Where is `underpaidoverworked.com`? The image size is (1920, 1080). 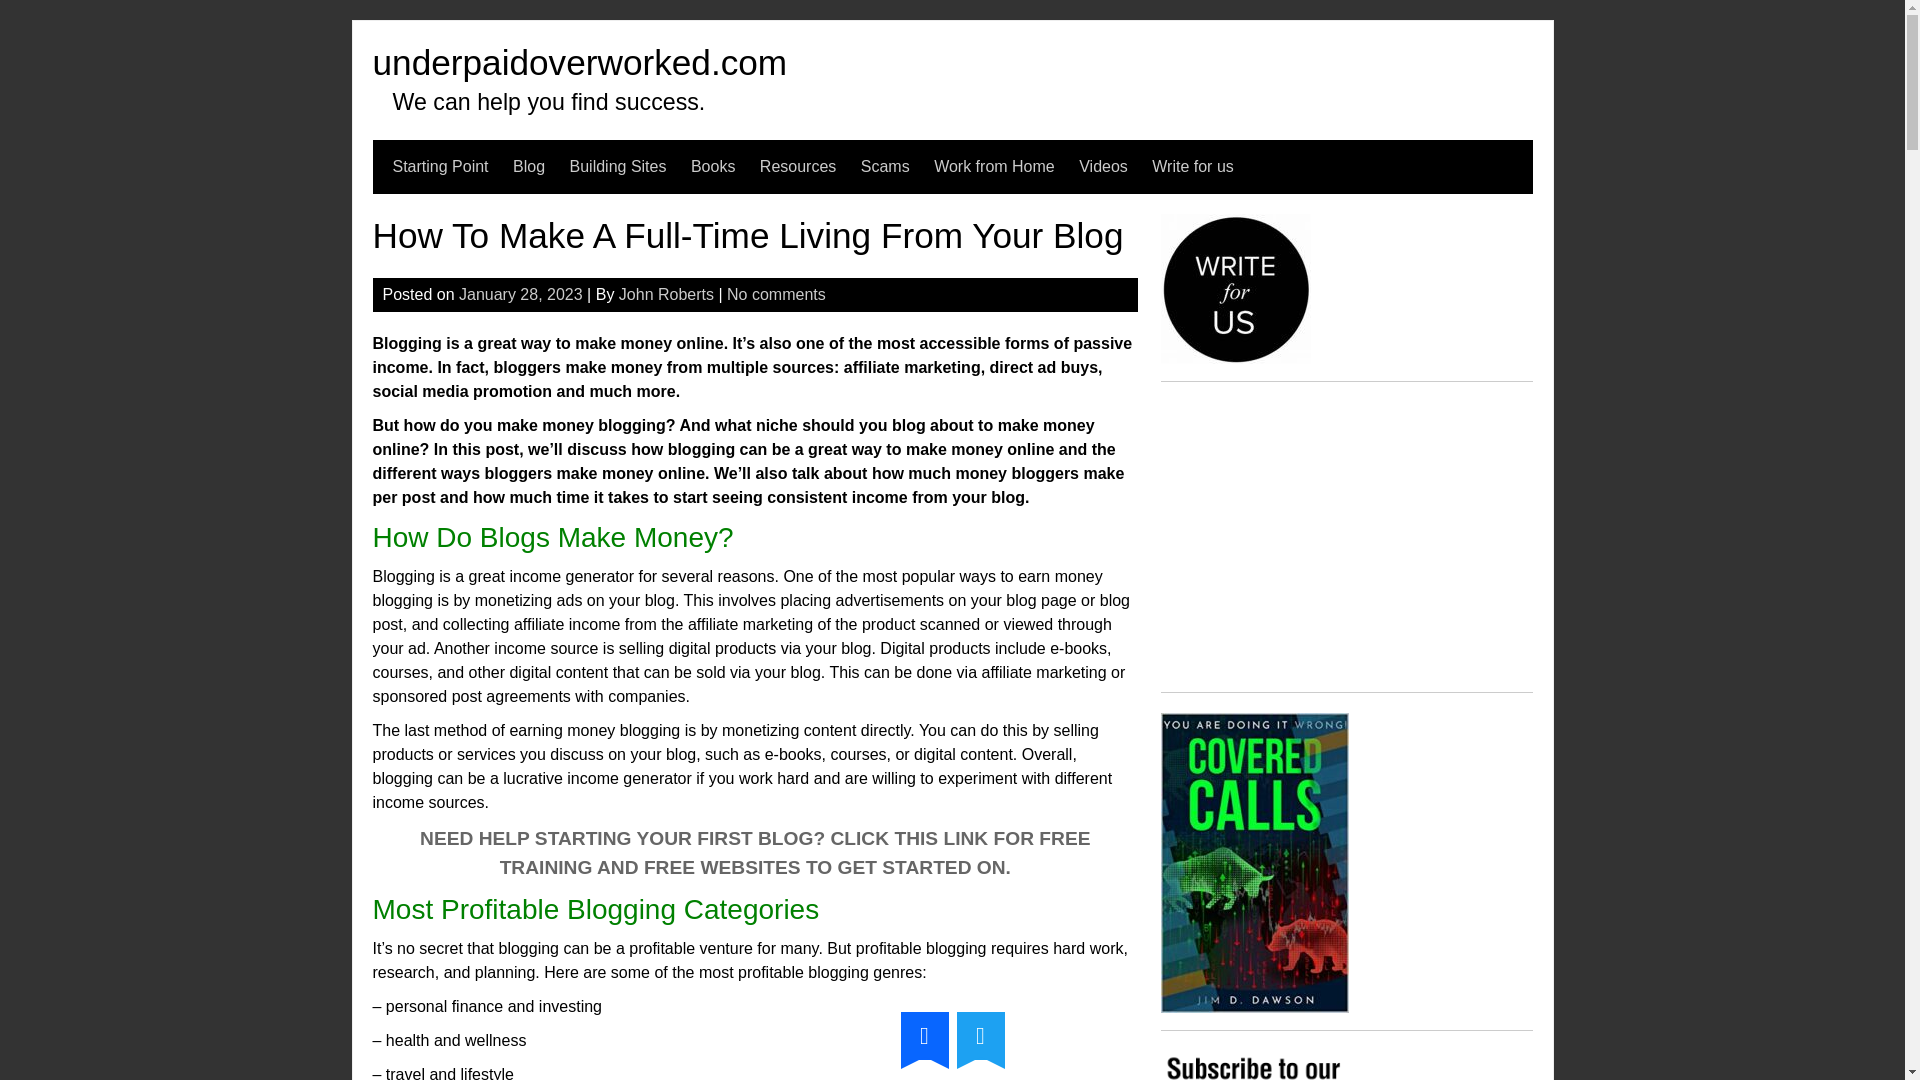 underpaidoverworked.com is located at coordinates (580, 62).